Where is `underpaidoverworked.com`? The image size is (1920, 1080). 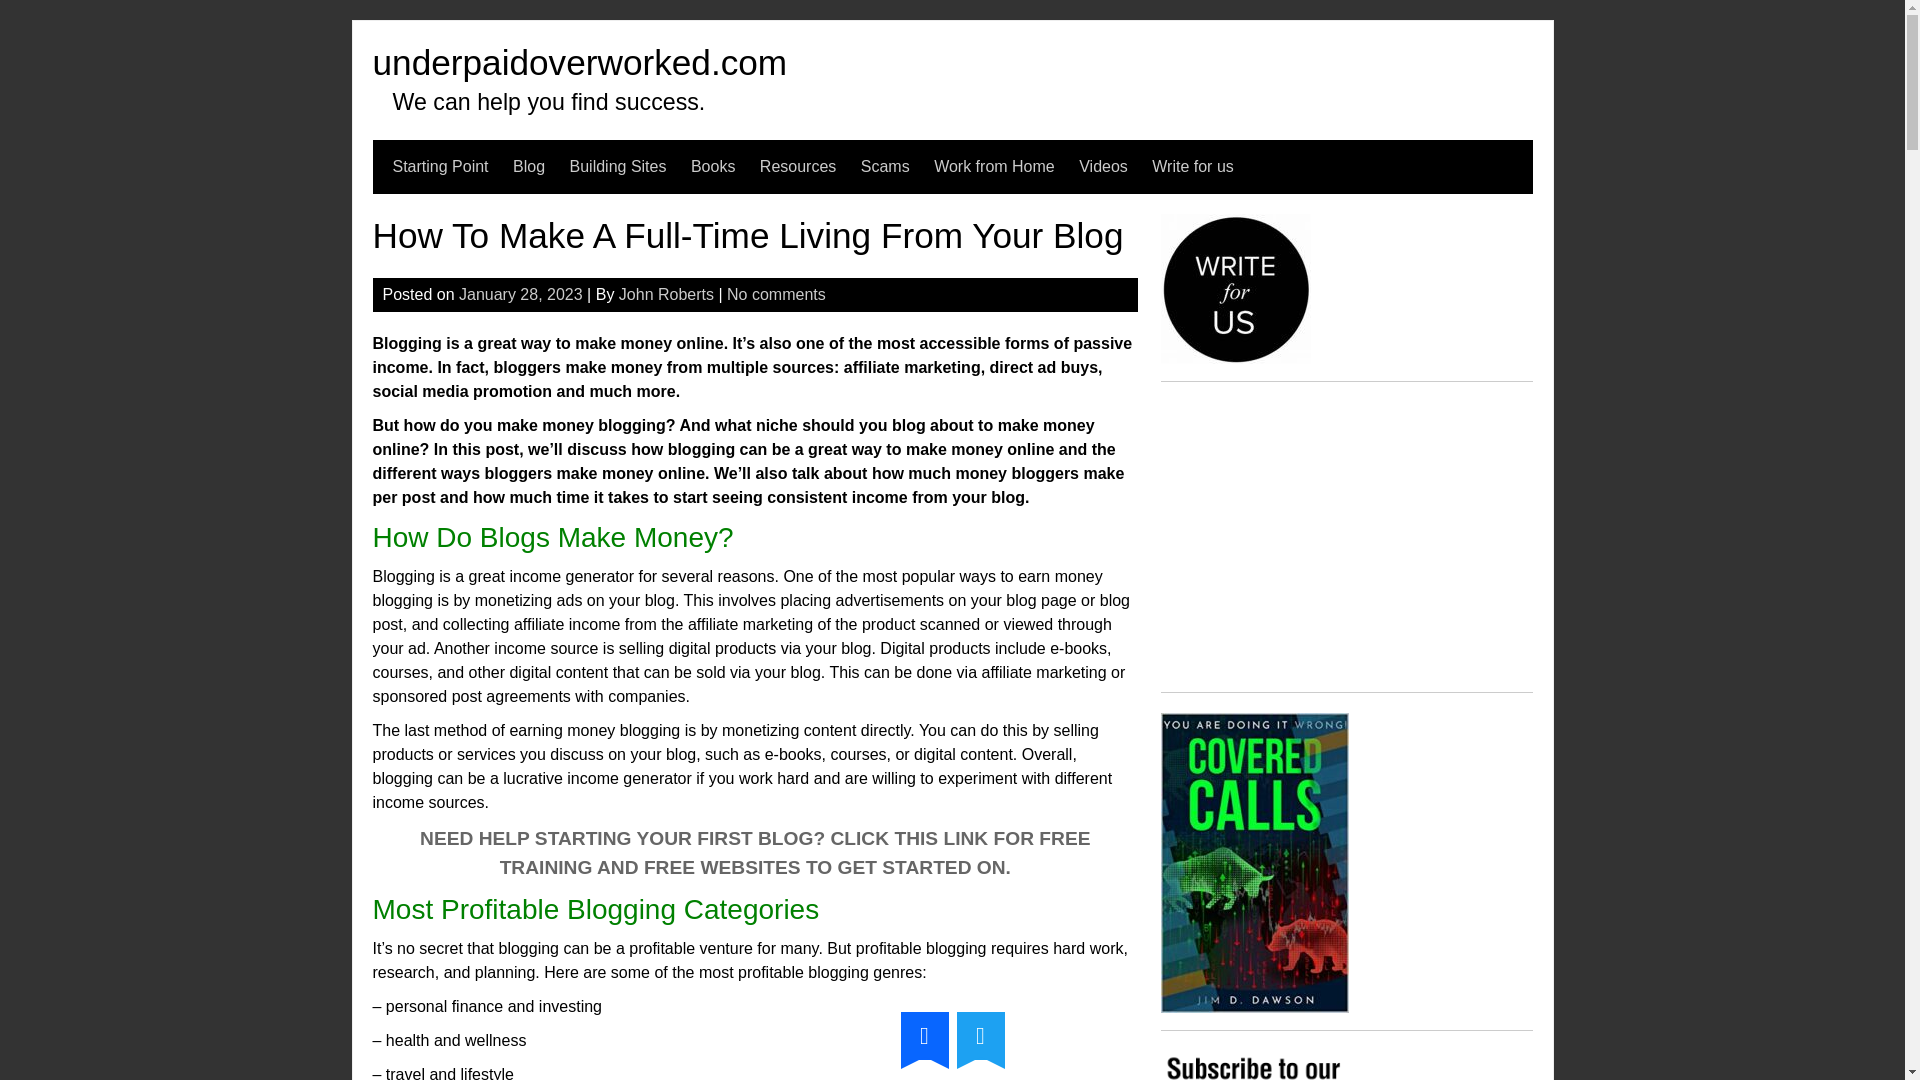 underpaidoverworked.com is located at coordinates (580, 62).